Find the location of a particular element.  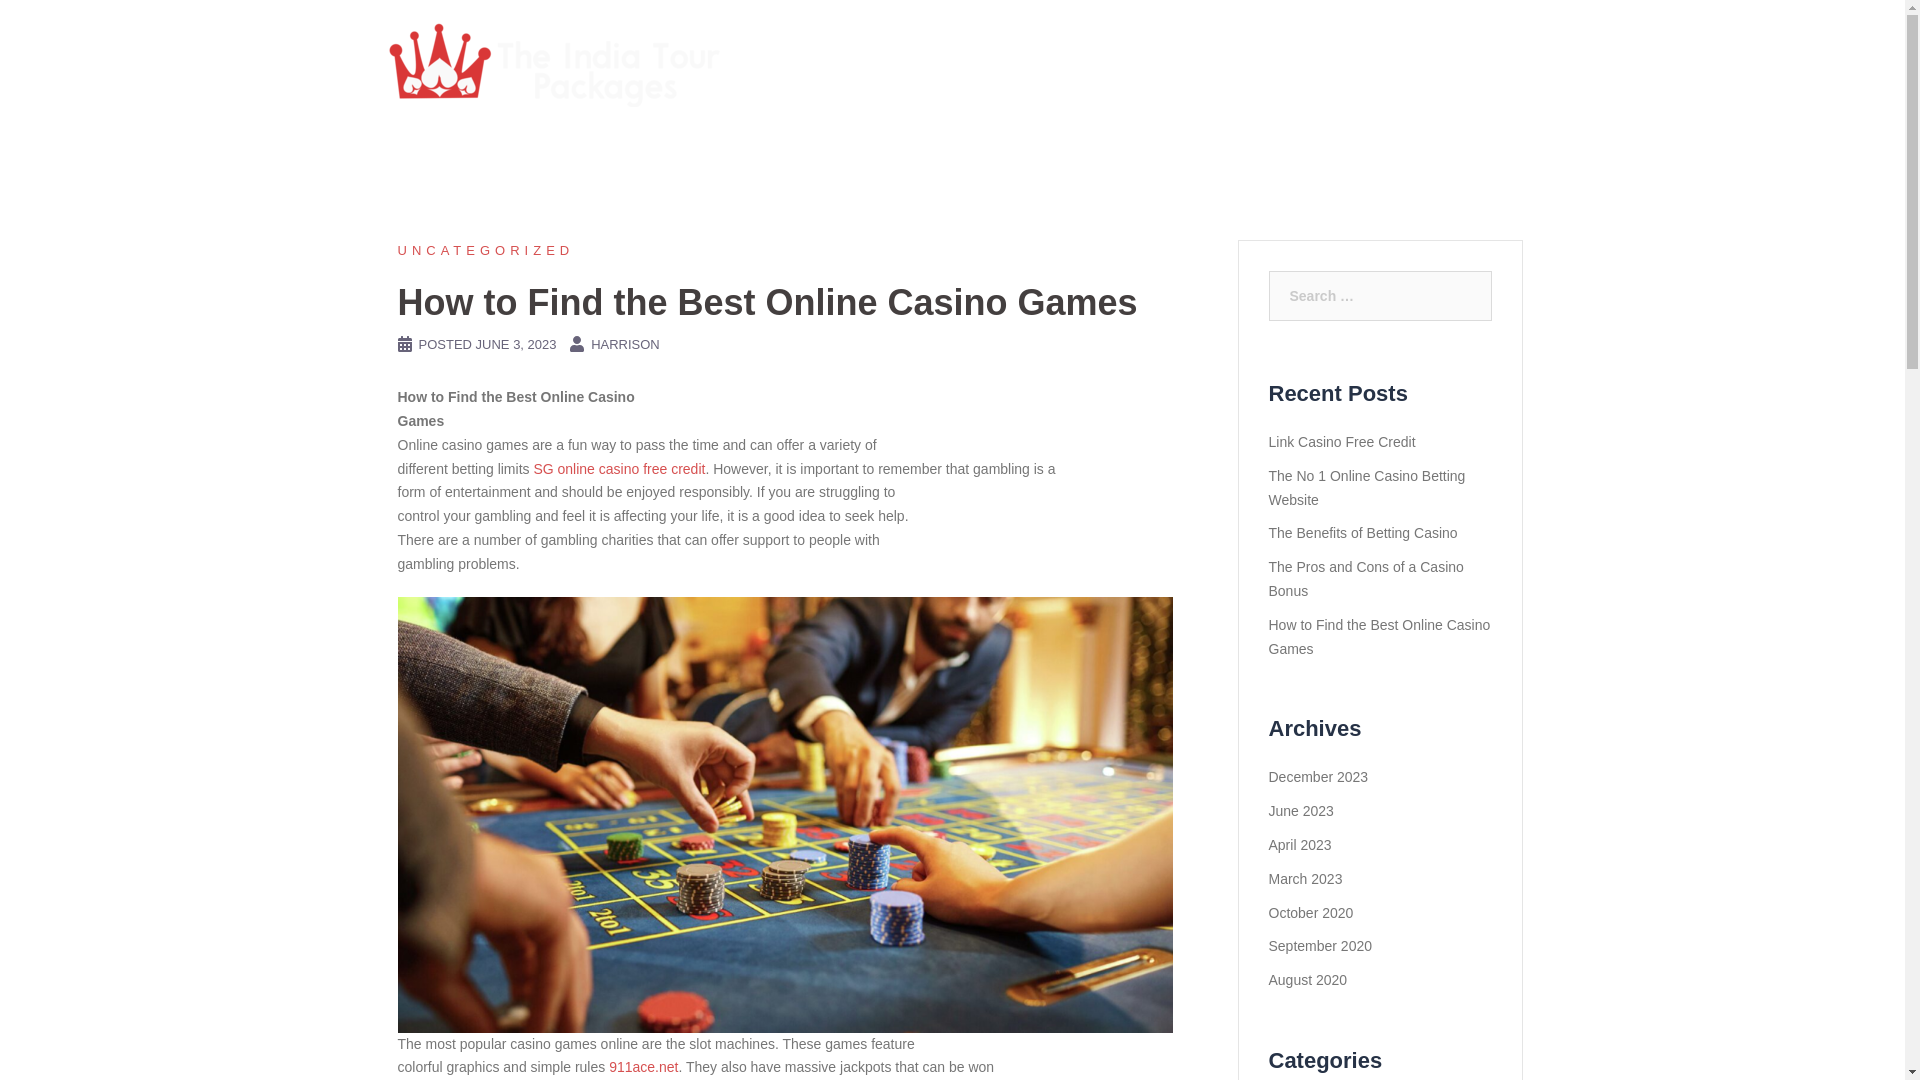

March 2023 is located at coordinates (1304, 878).